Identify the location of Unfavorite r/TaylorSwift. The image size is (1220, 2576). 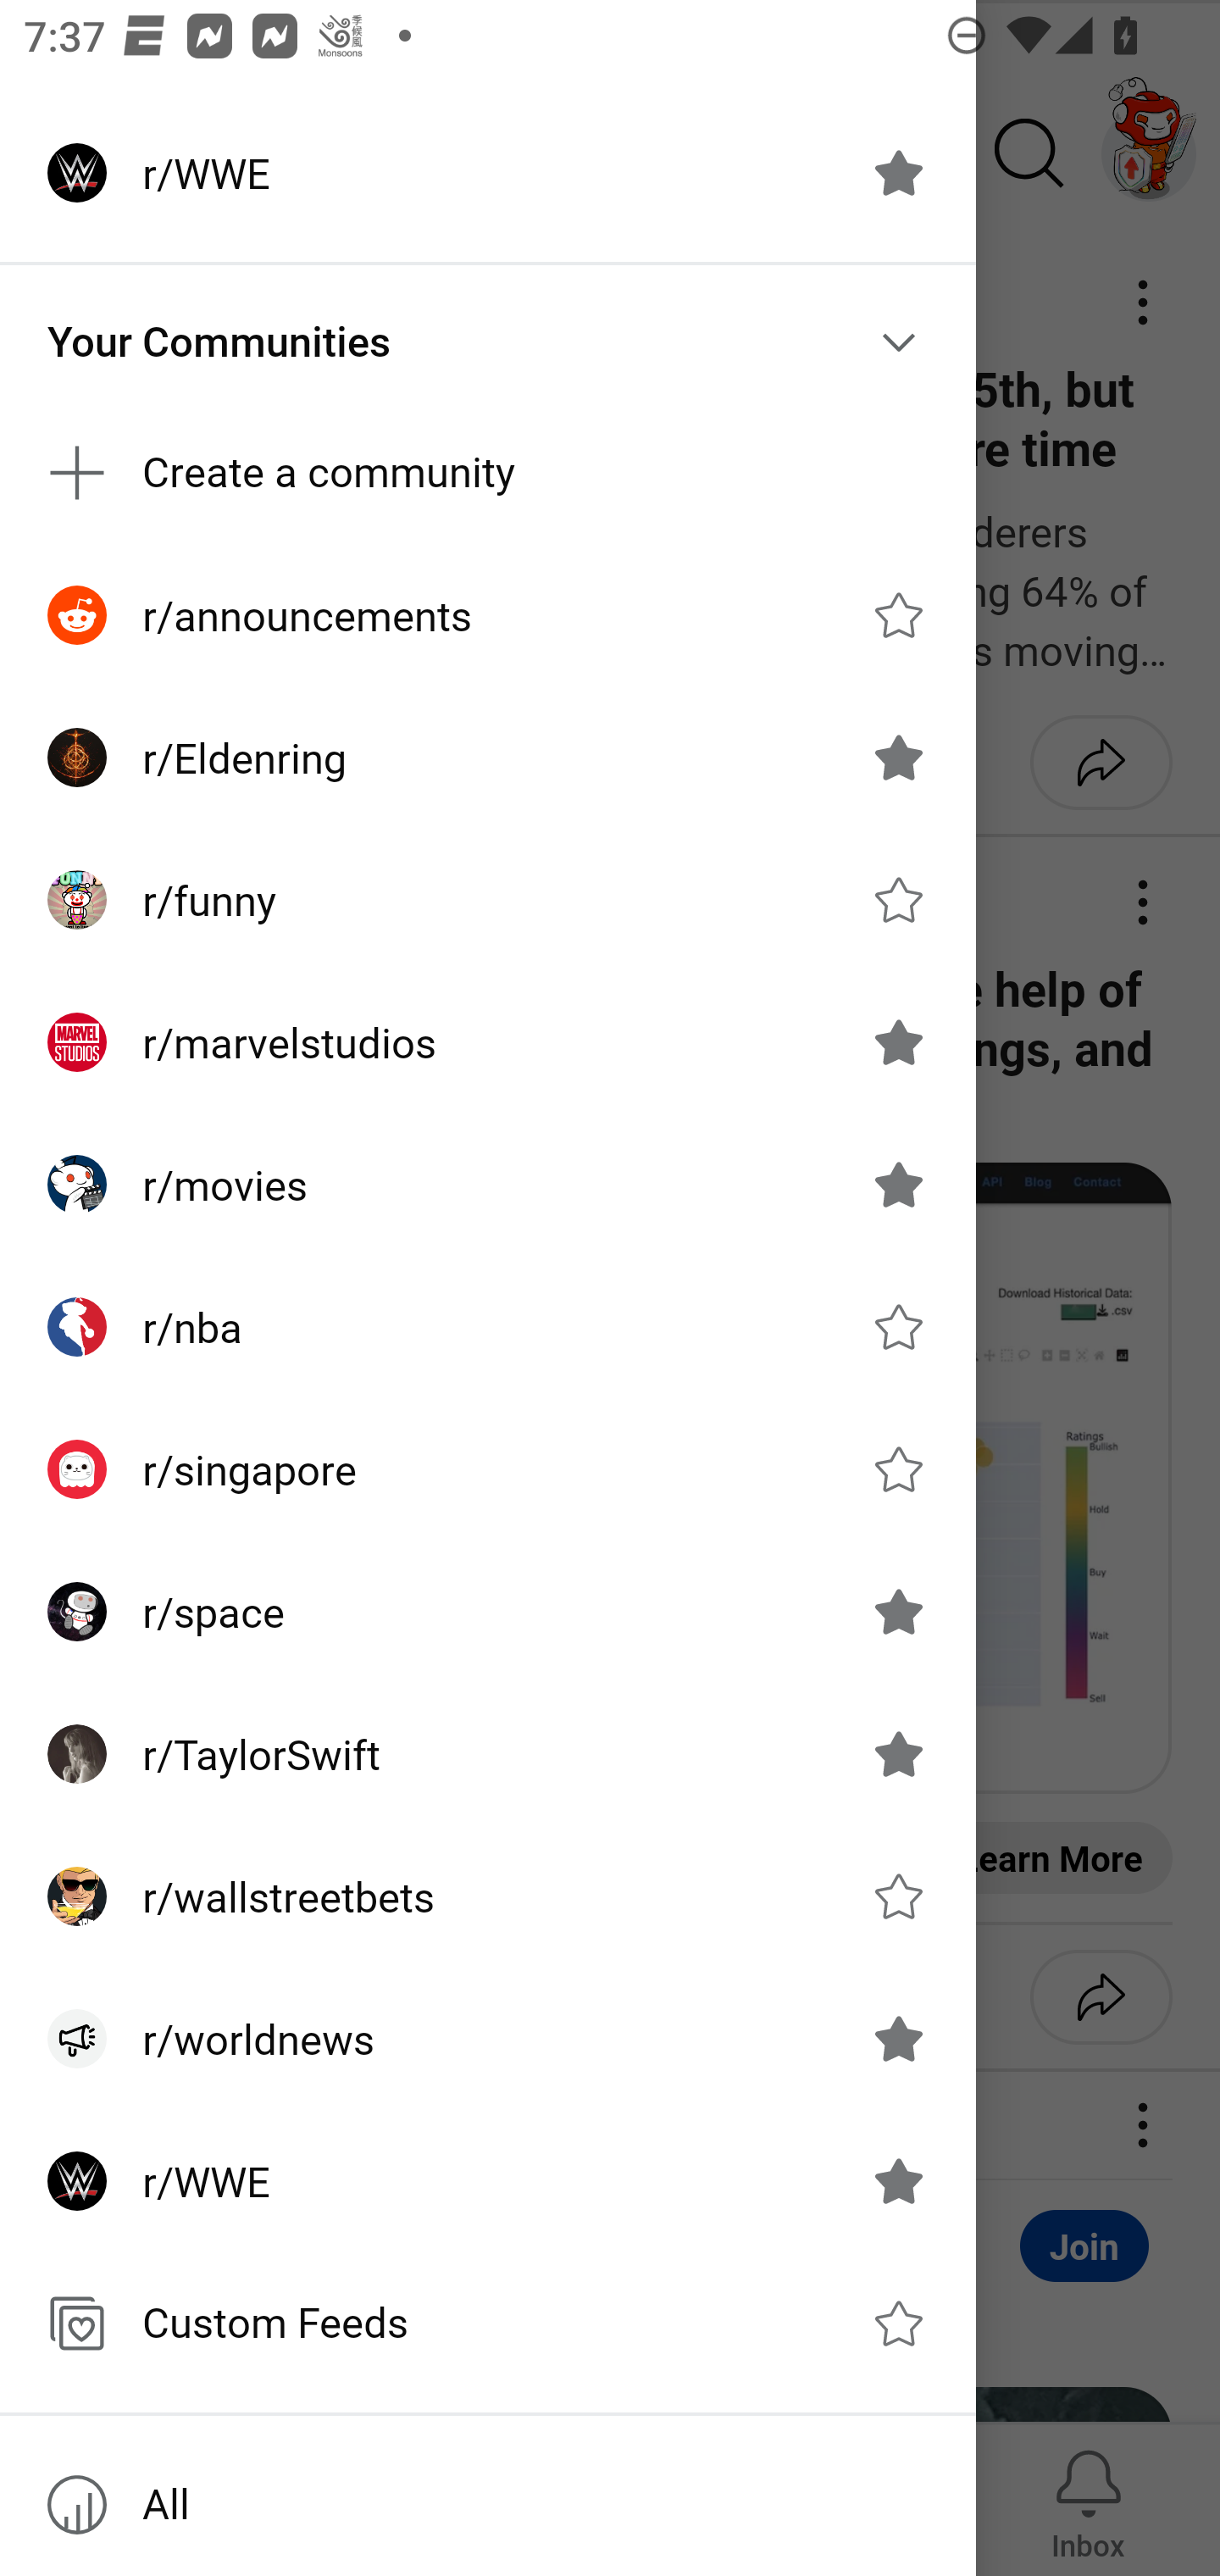
(898, 1754).